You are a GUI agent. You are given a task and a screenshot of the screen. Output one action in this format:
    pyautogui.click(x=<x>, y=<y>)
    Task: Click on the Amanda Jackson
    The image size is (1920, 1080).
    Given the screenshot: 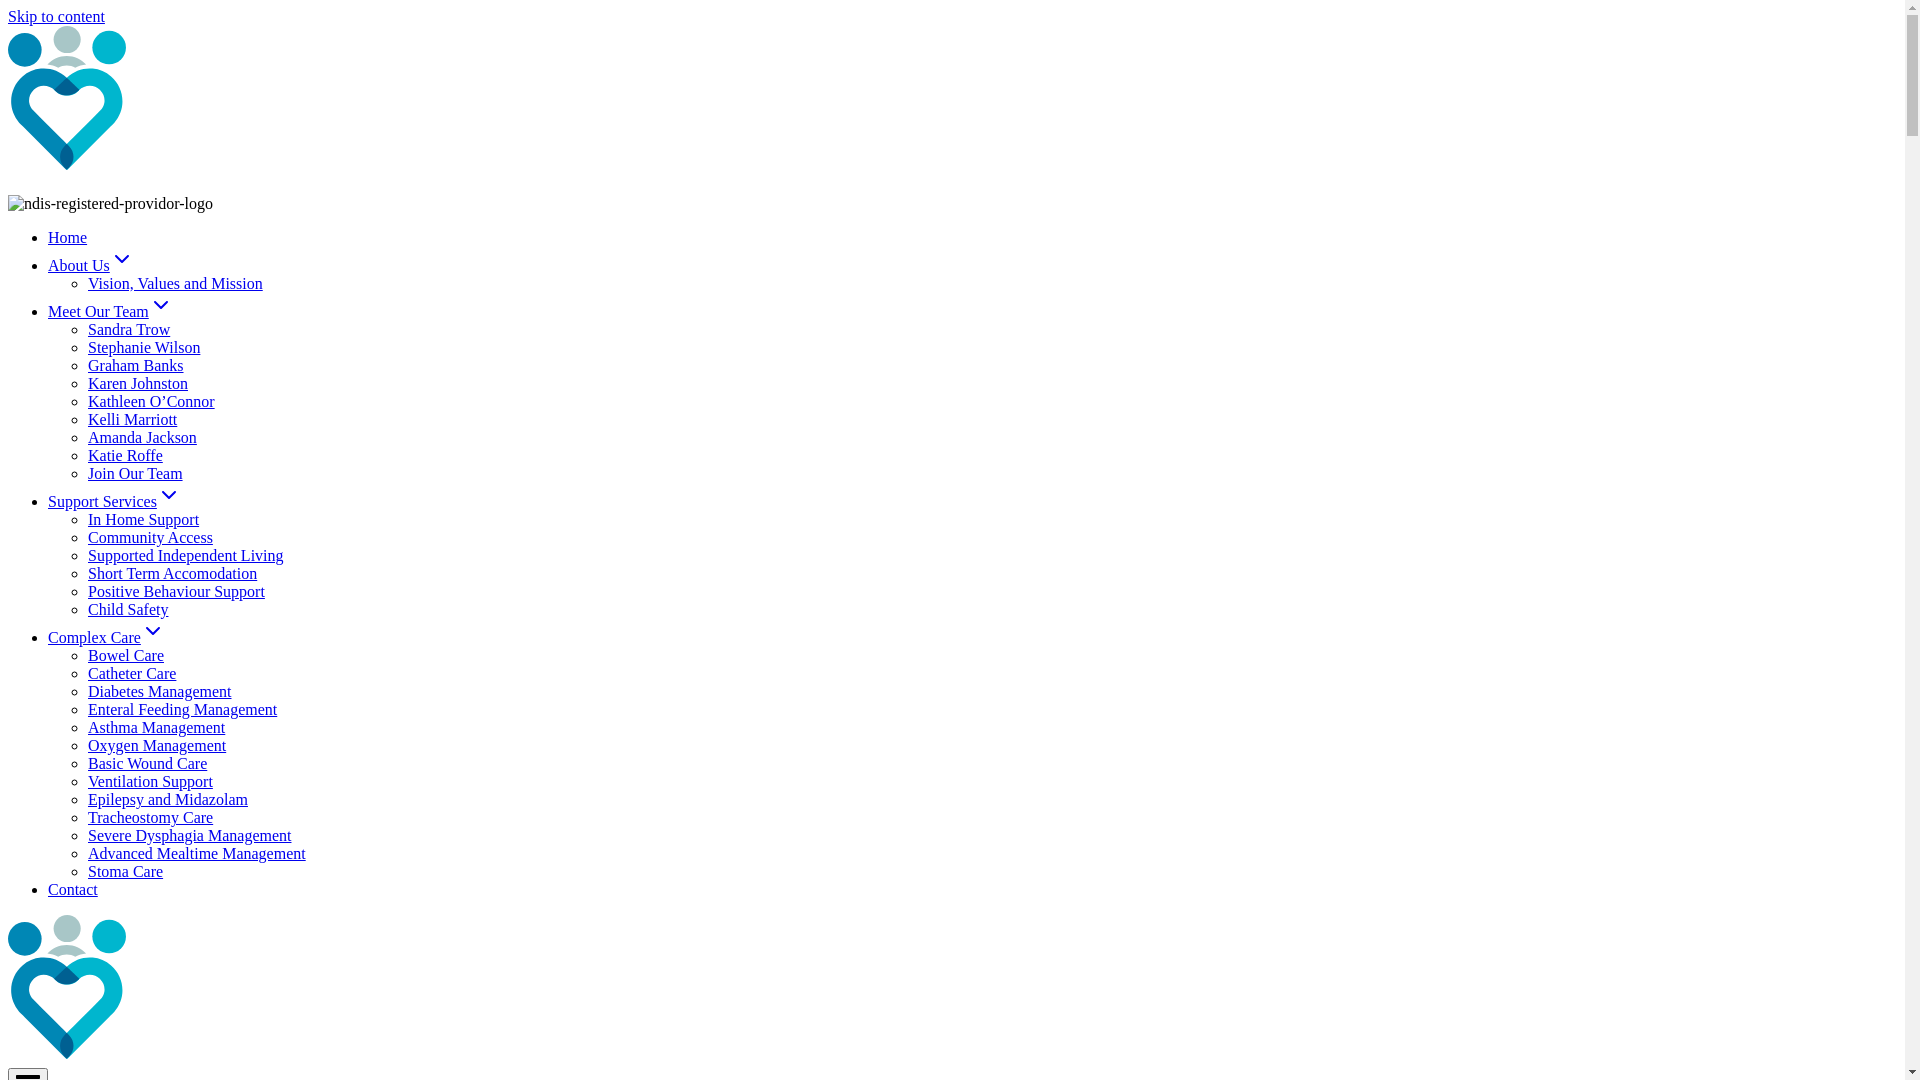 What is the action you would take?
    pyautogui.click(x=142, y=438)
    